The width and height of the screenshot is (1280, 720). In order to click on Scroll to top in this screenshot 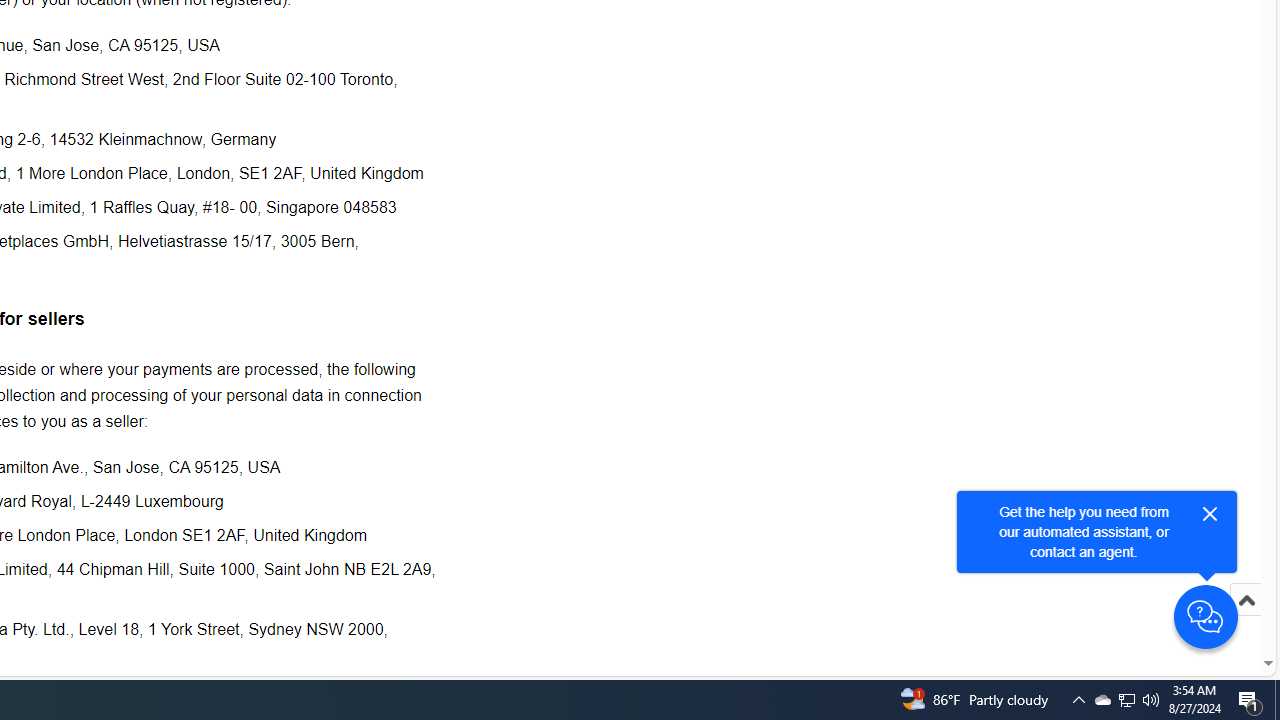, I will do `click(1246, 620)`.